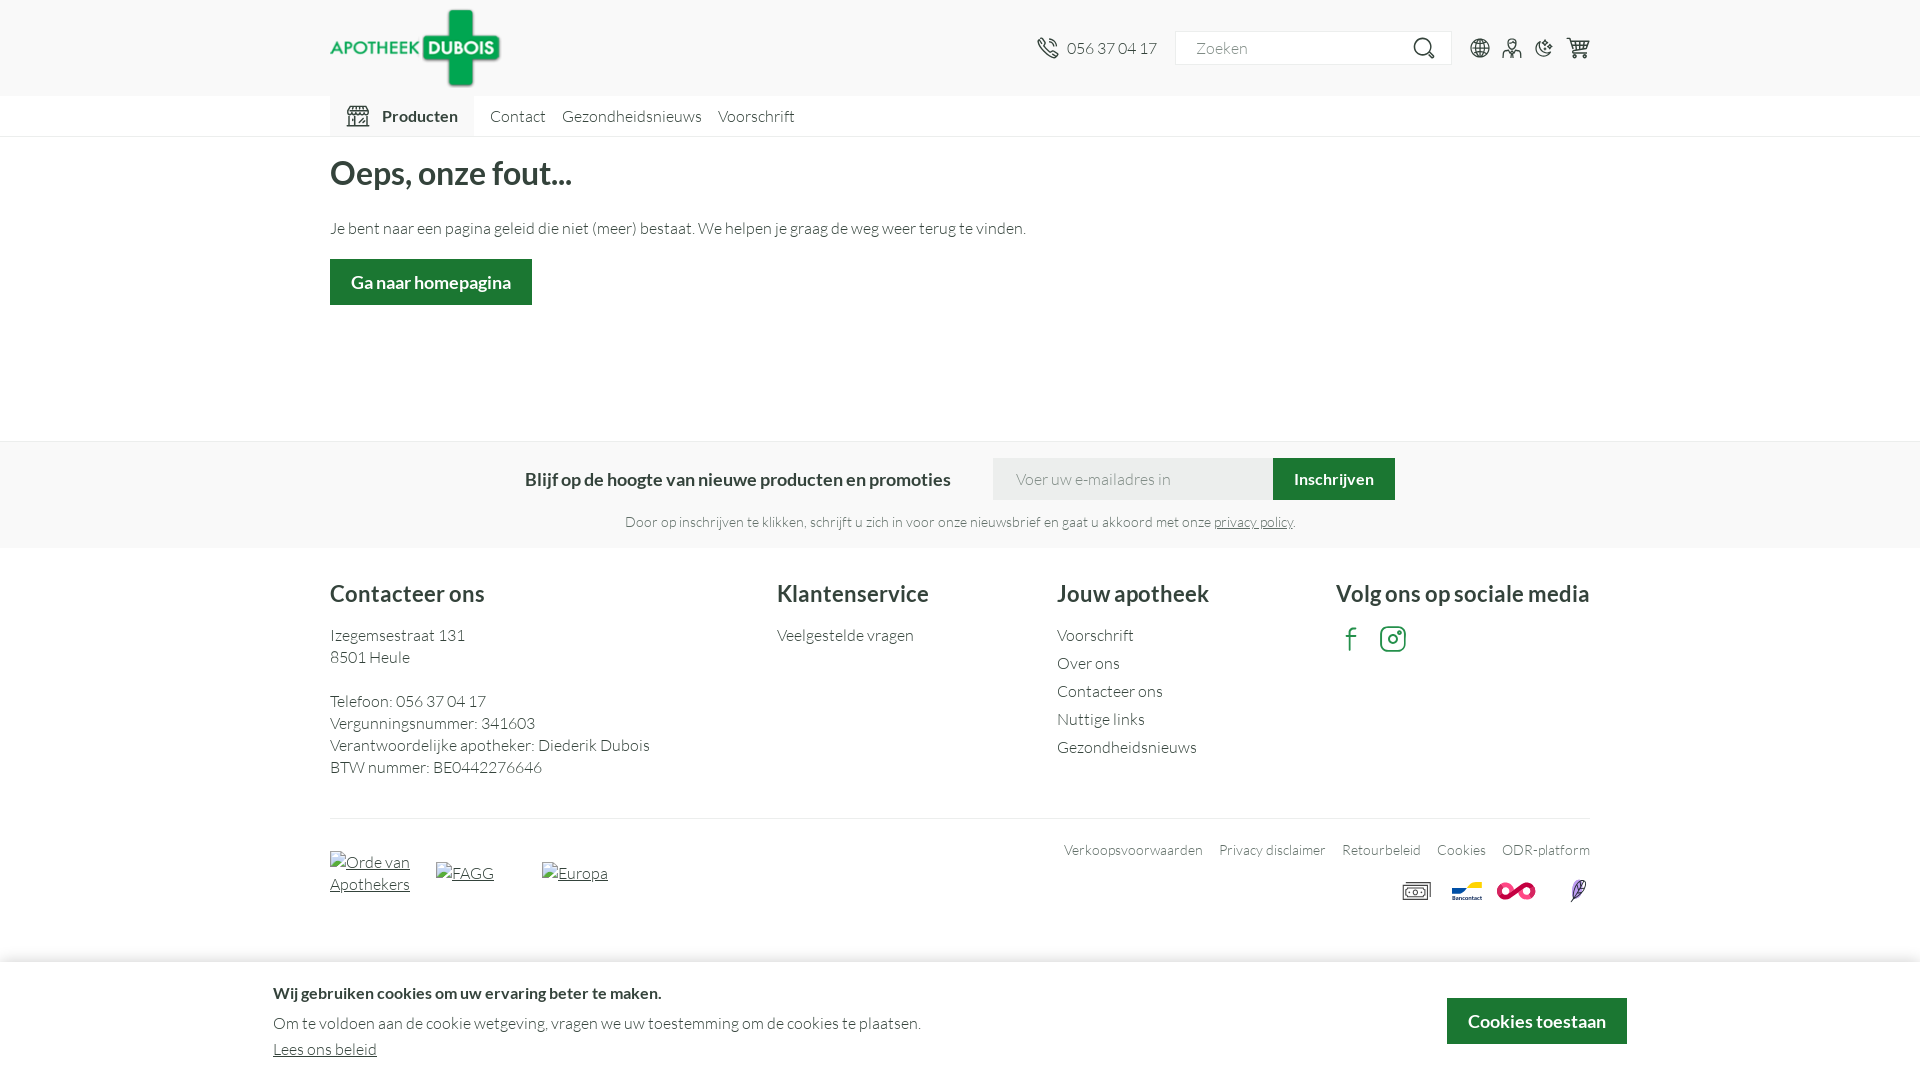  What do you see at coordinates (1544, 48) in the screenshot?
I see `Donkere modus` at bounding box center [1544, 48].